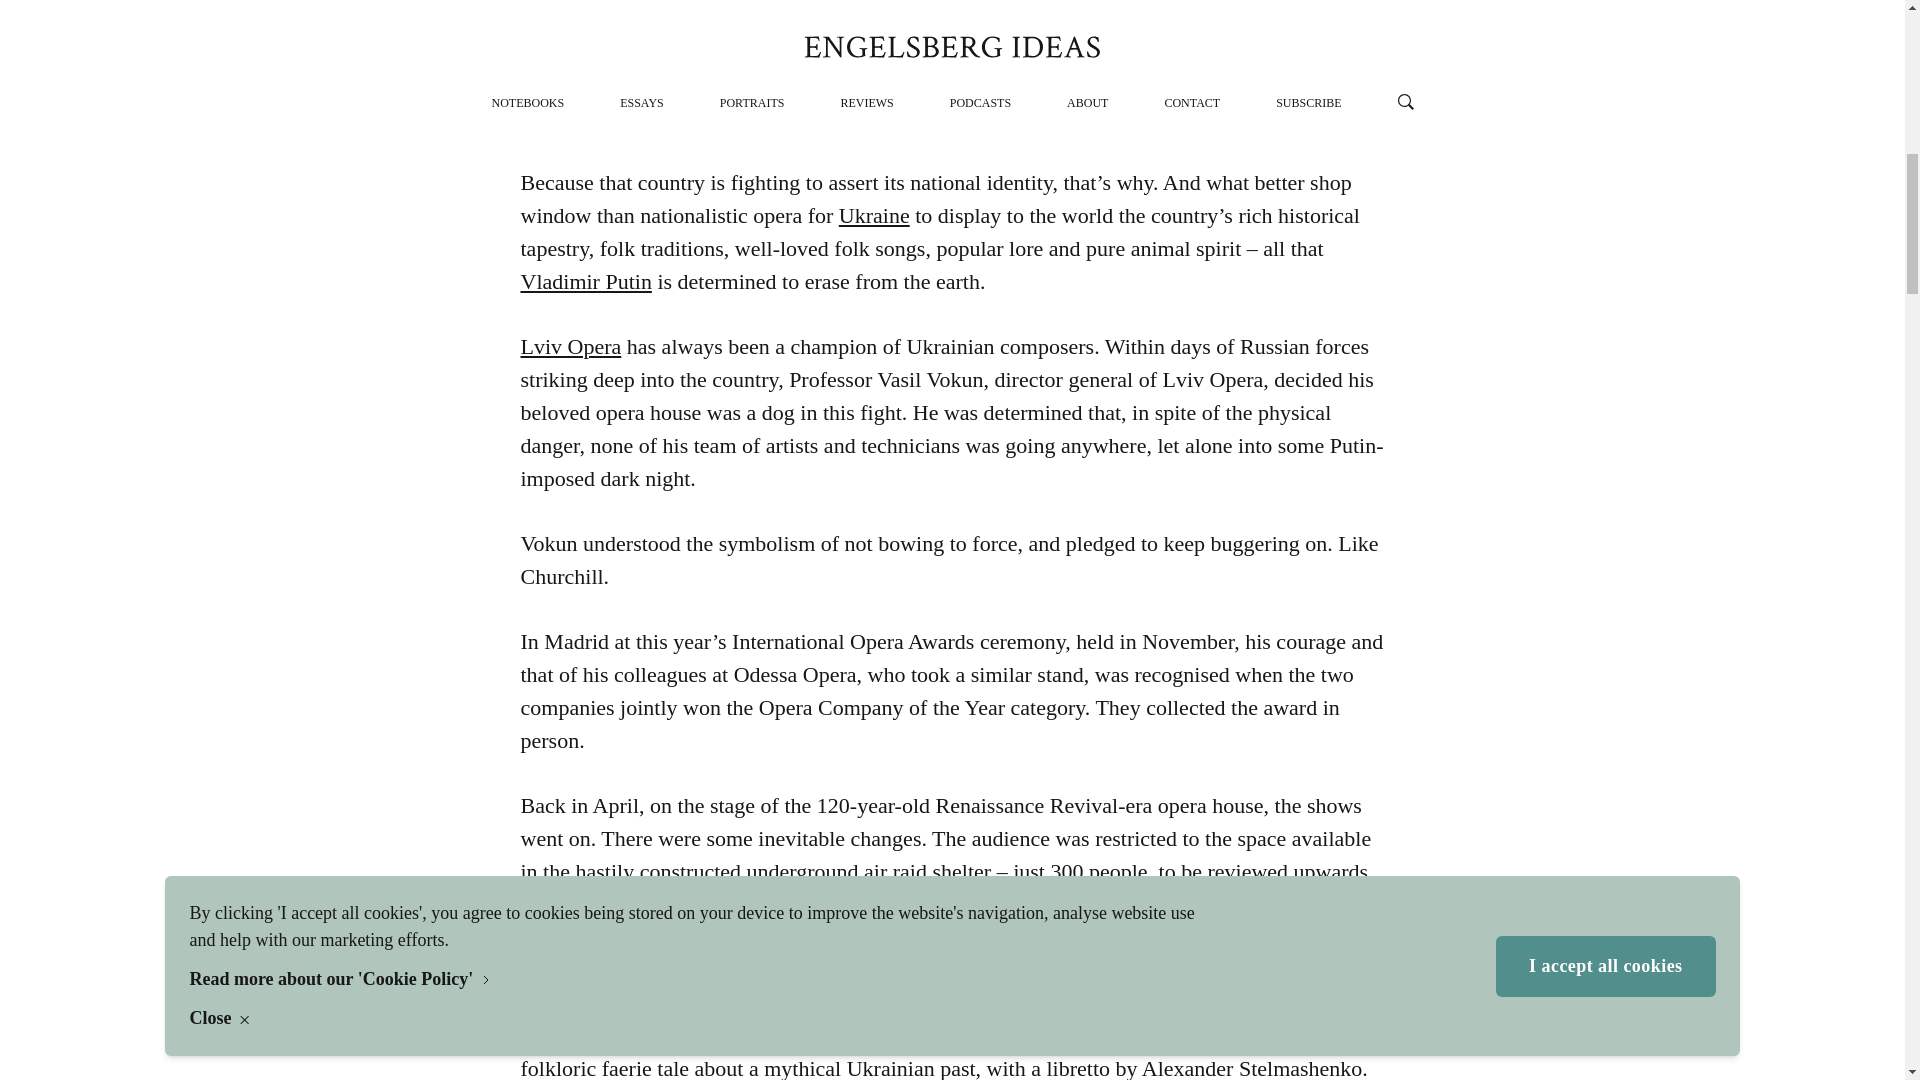  I want to click on Vladimir Putin, so click(585, 280).